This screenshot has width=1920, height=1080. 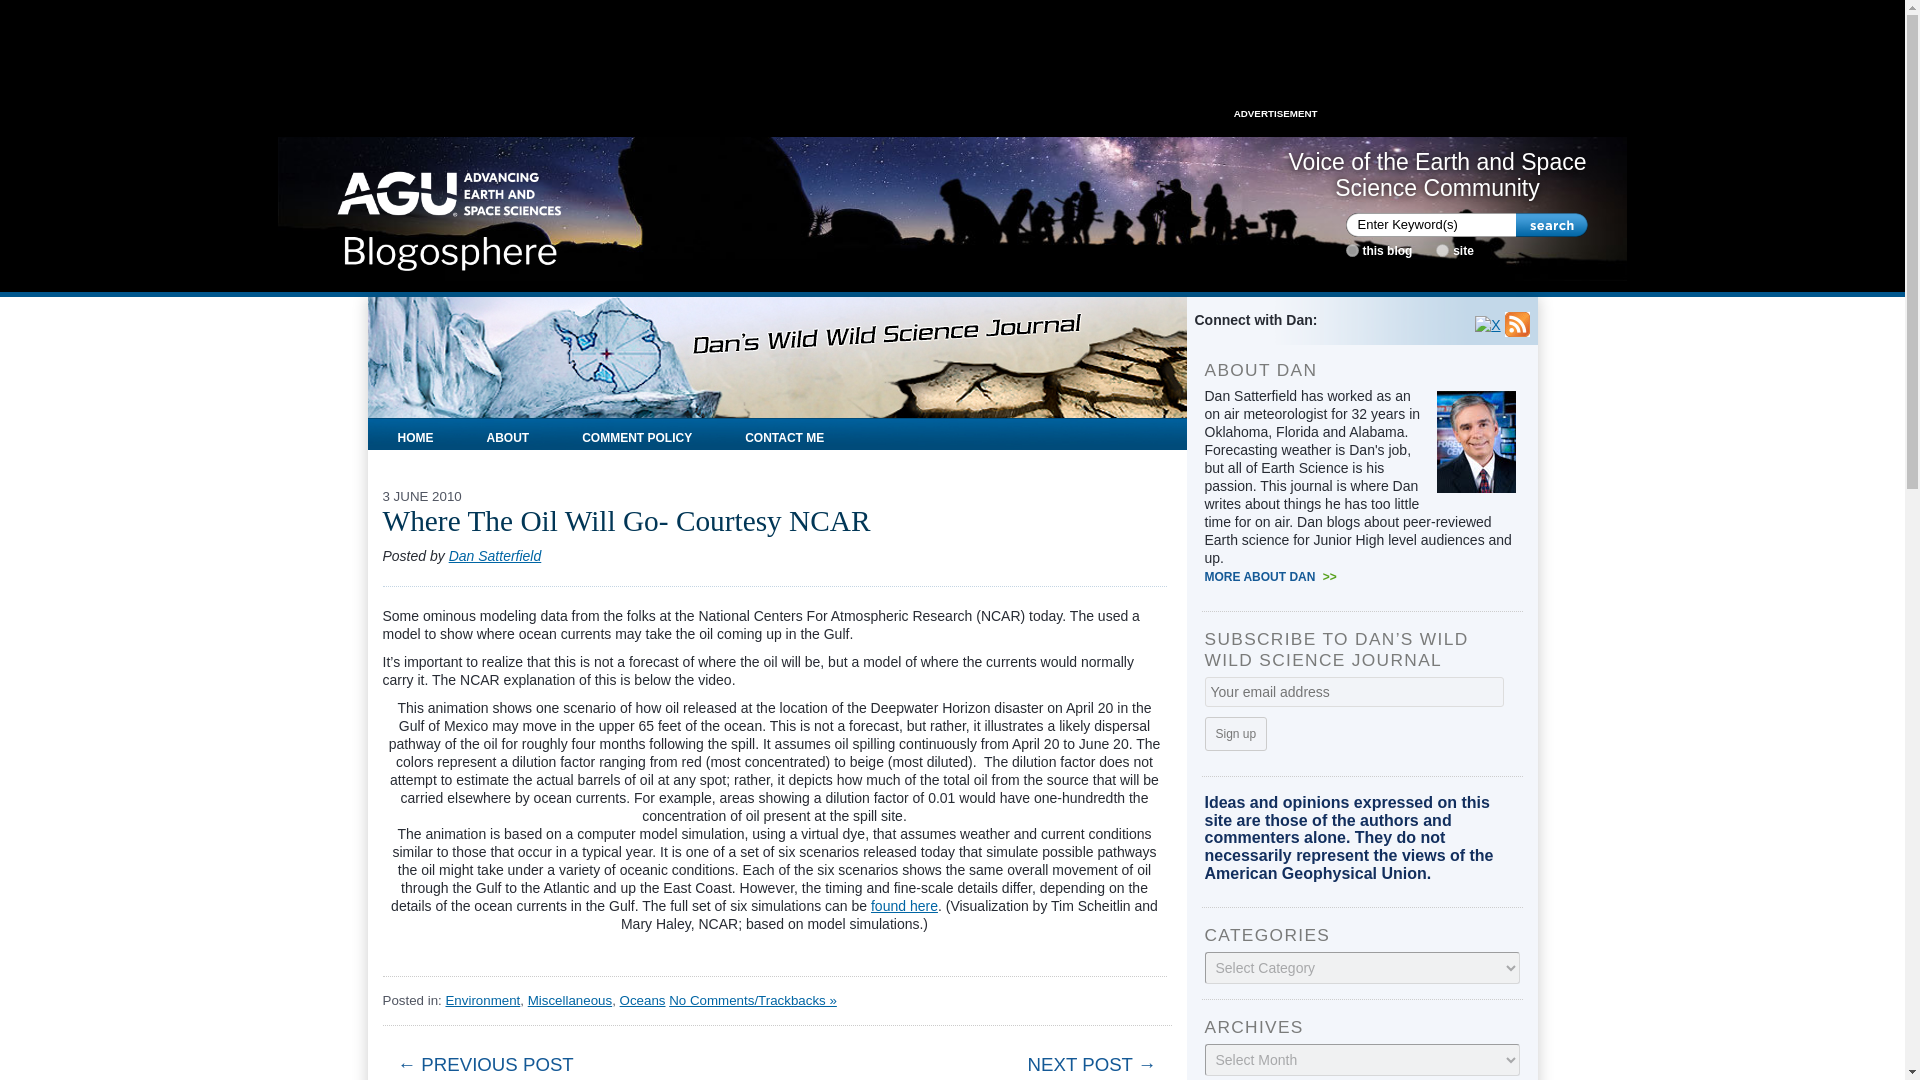 What do you see at coordinates (784, 434) in the screenshot?
I see `CONTACT ME` at bounding box center [784, 434].